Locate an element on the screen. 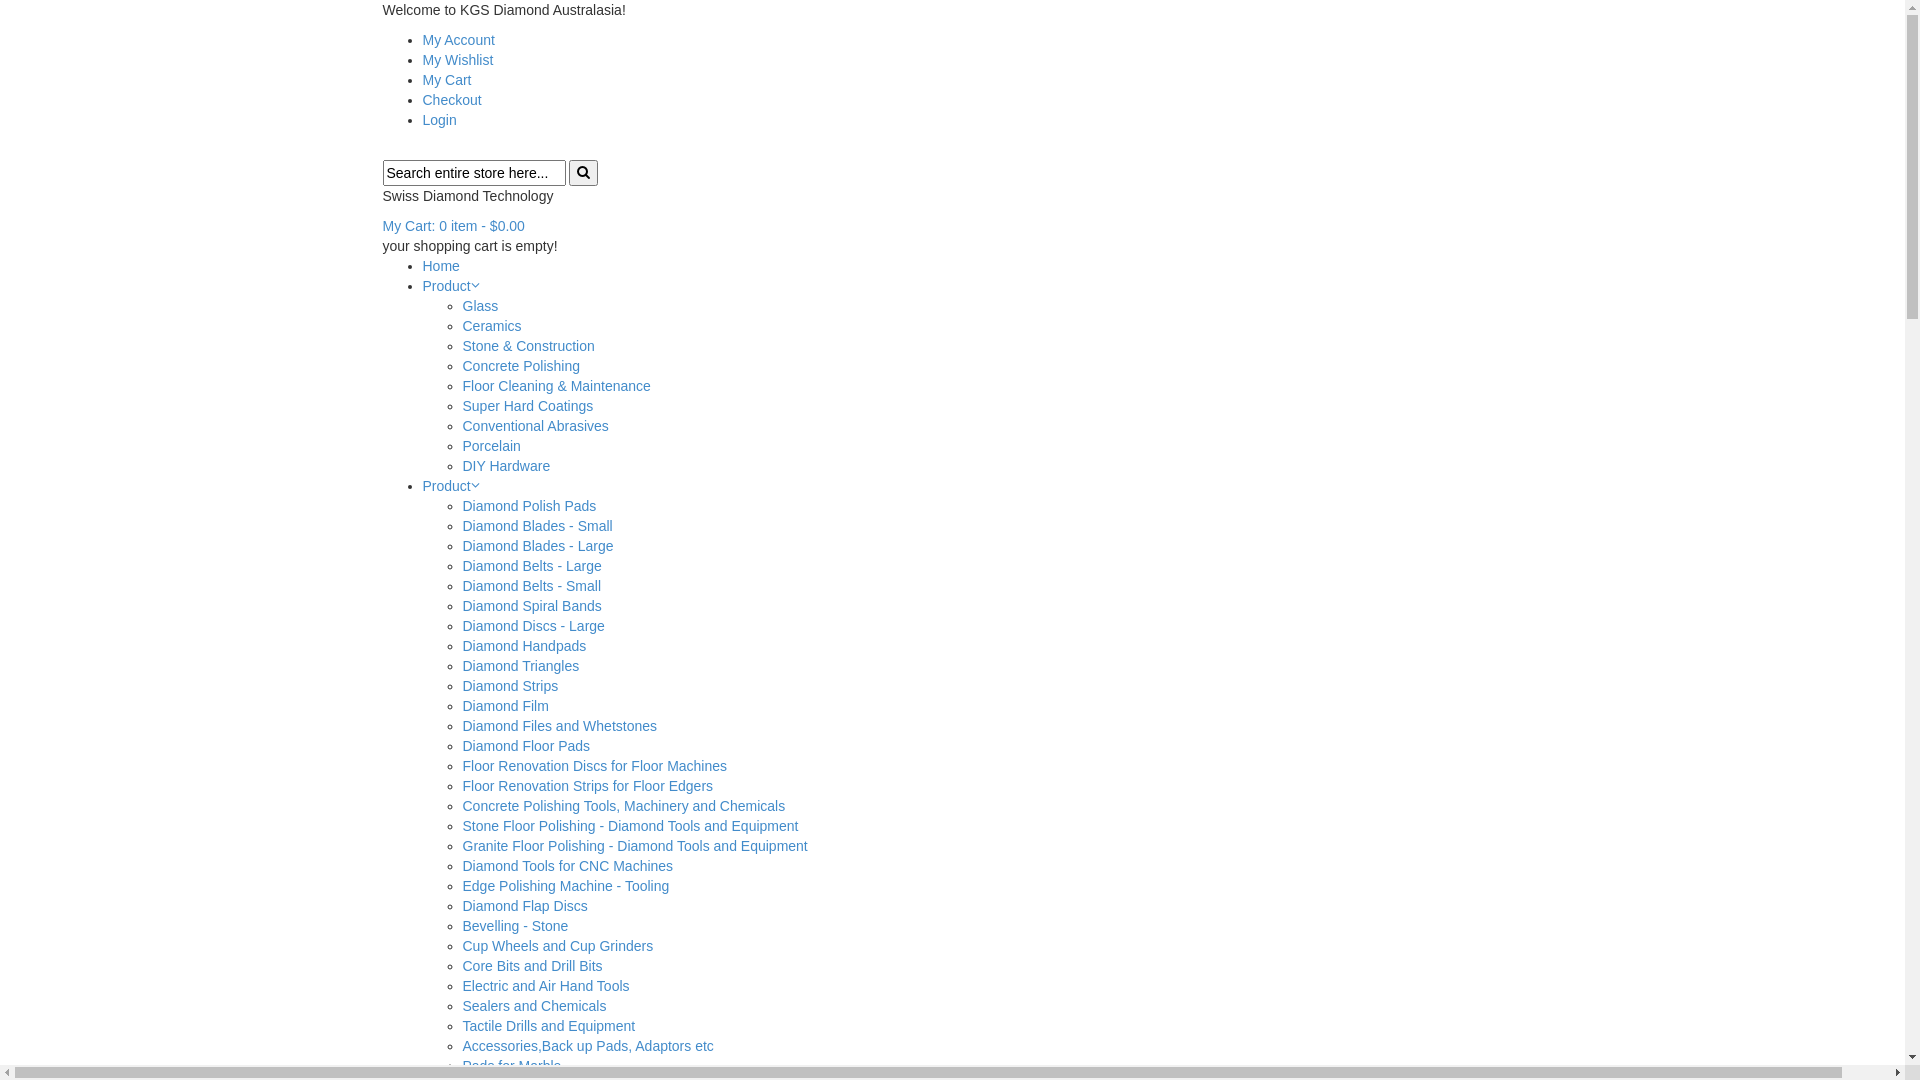  Floor Cleaning & Maintenance is located at coordinates (556, 386).